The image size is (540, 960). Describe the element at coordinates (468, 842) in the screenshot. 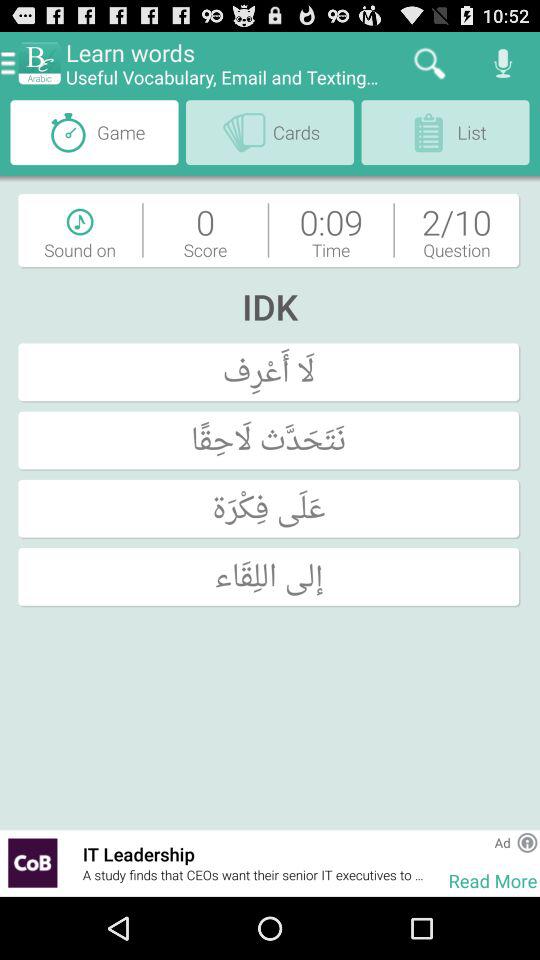

I see `open the item next to ad app` at that location.